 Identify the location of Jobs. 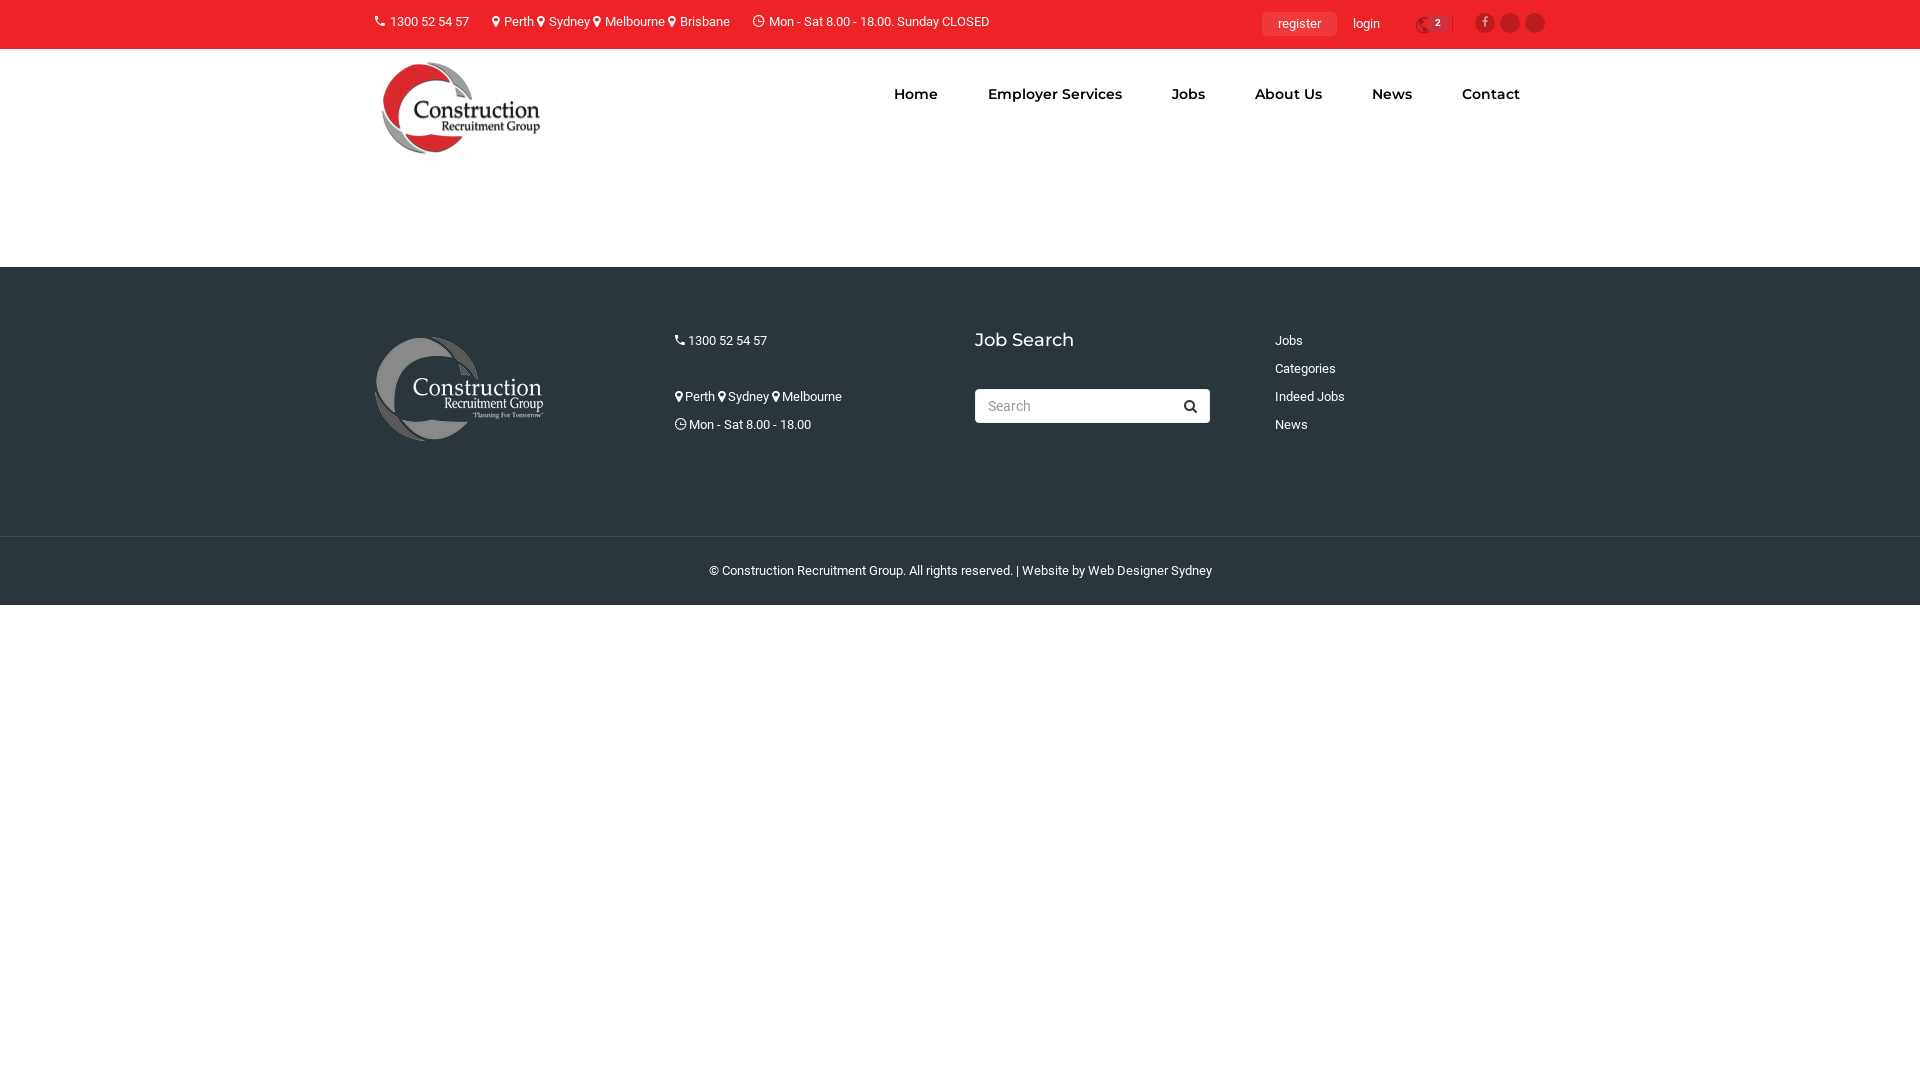
(1188, 94).